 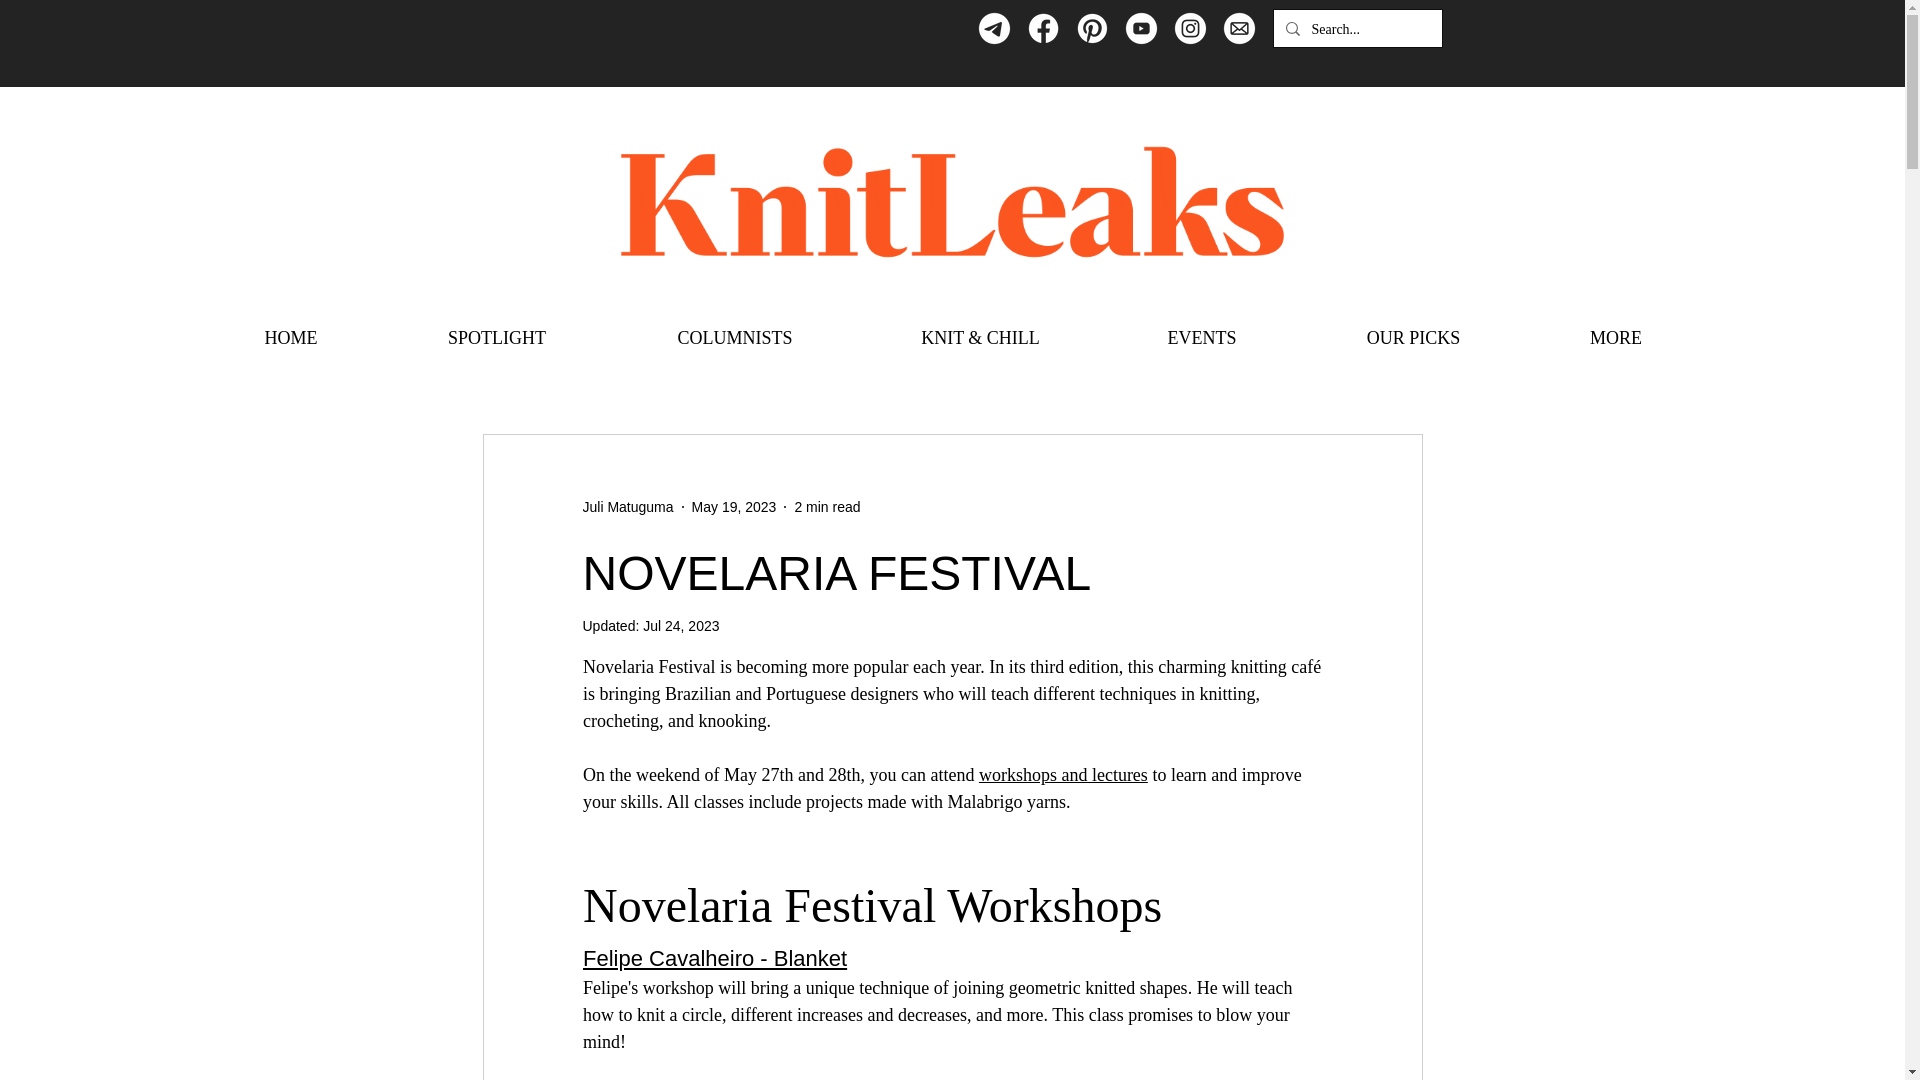 What do you see at coordinates (680, 625) in the screenshot?
I see `Jul 24, 2023` at bounding box center [680, 625].